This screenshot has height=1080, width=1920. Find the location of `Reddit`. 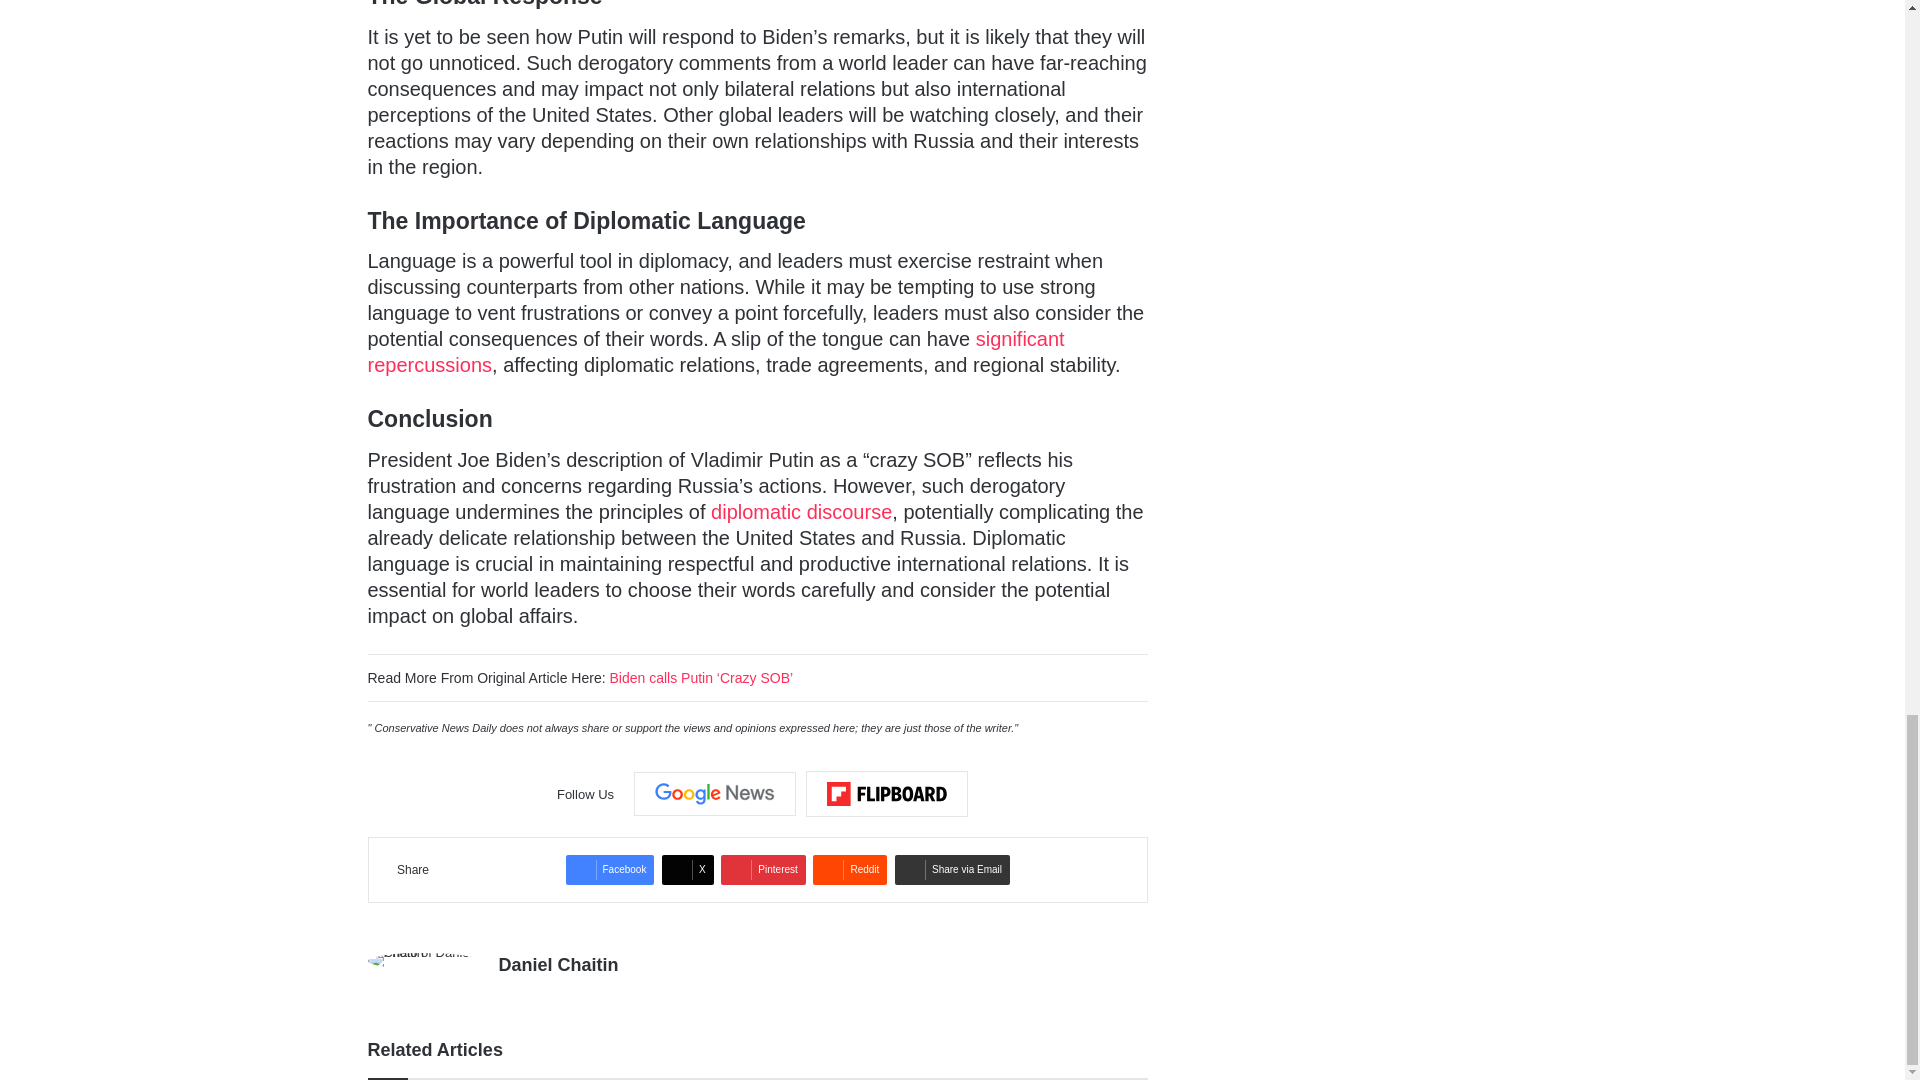

Reddit is located at coordinates (850, 870).